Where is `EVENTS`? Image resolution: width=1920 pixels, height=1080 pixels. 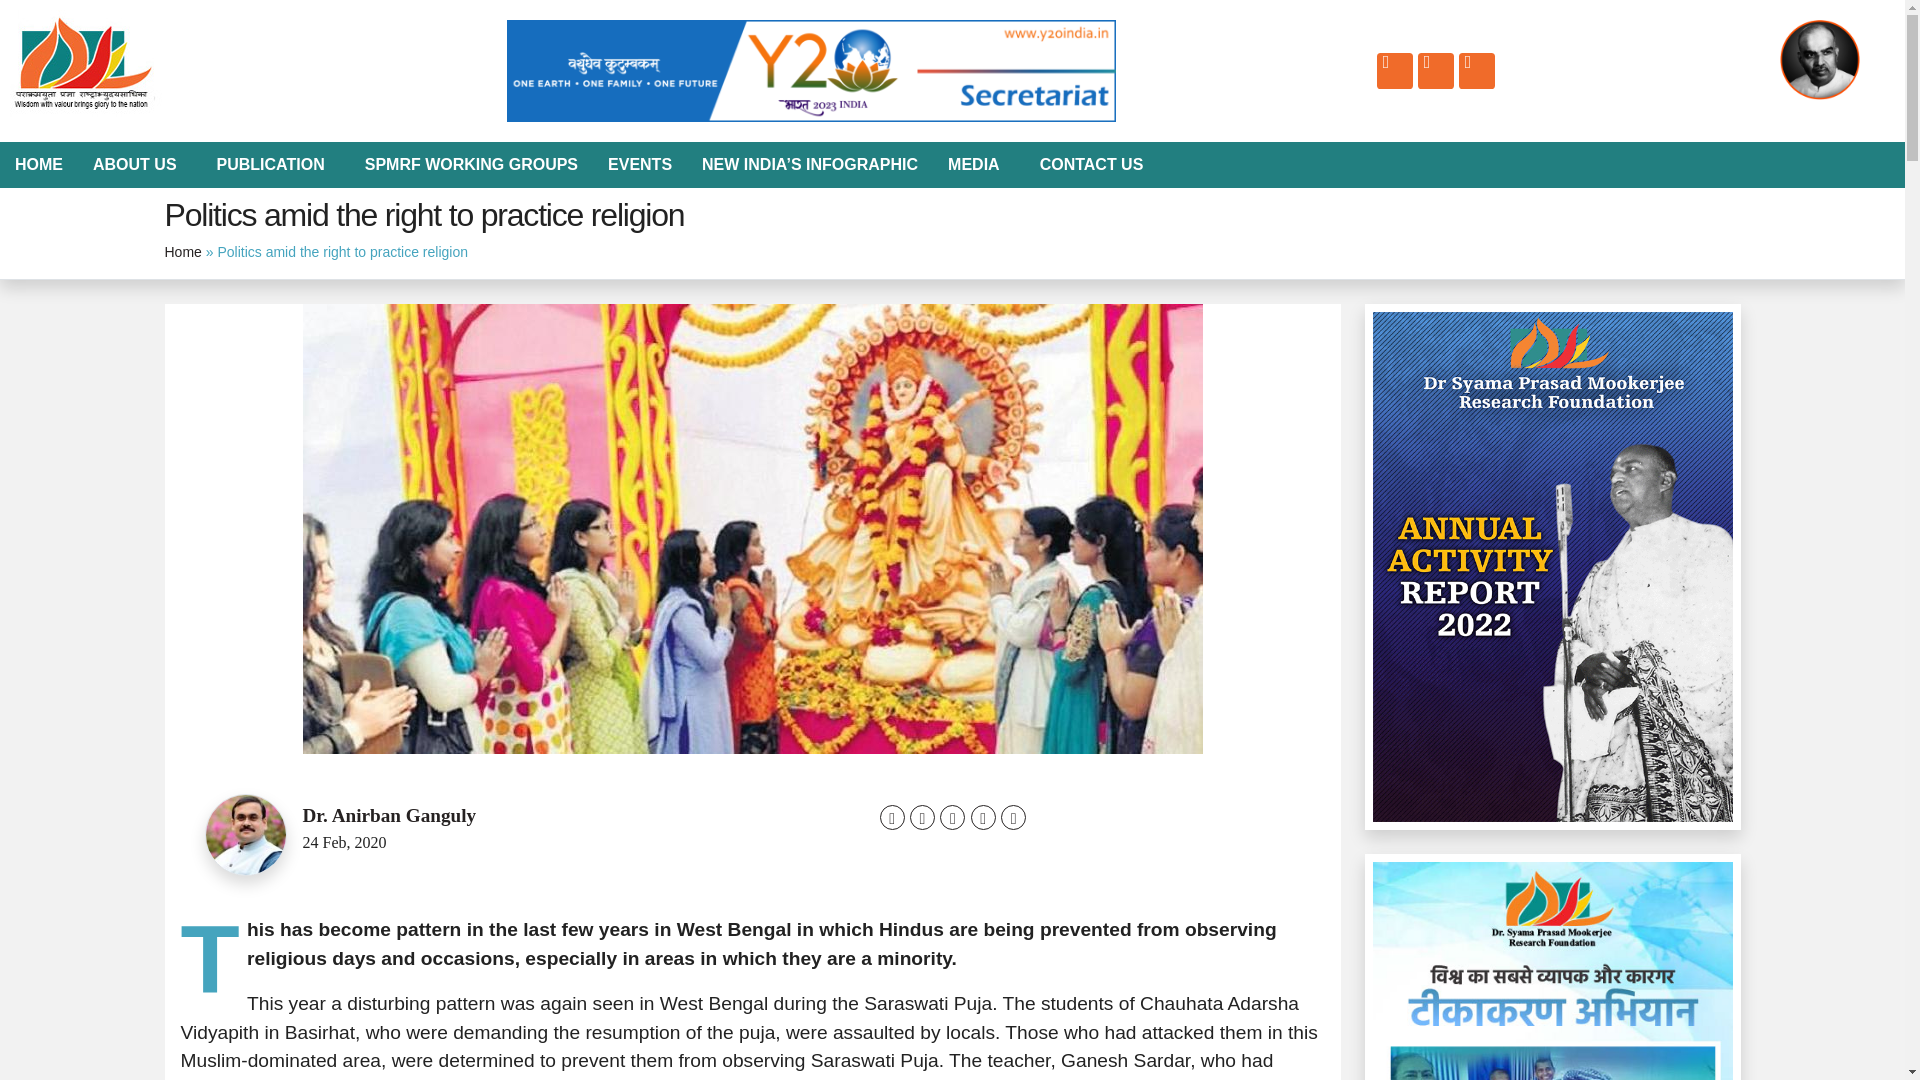 EVENTS is located at coordinates (640, 164).